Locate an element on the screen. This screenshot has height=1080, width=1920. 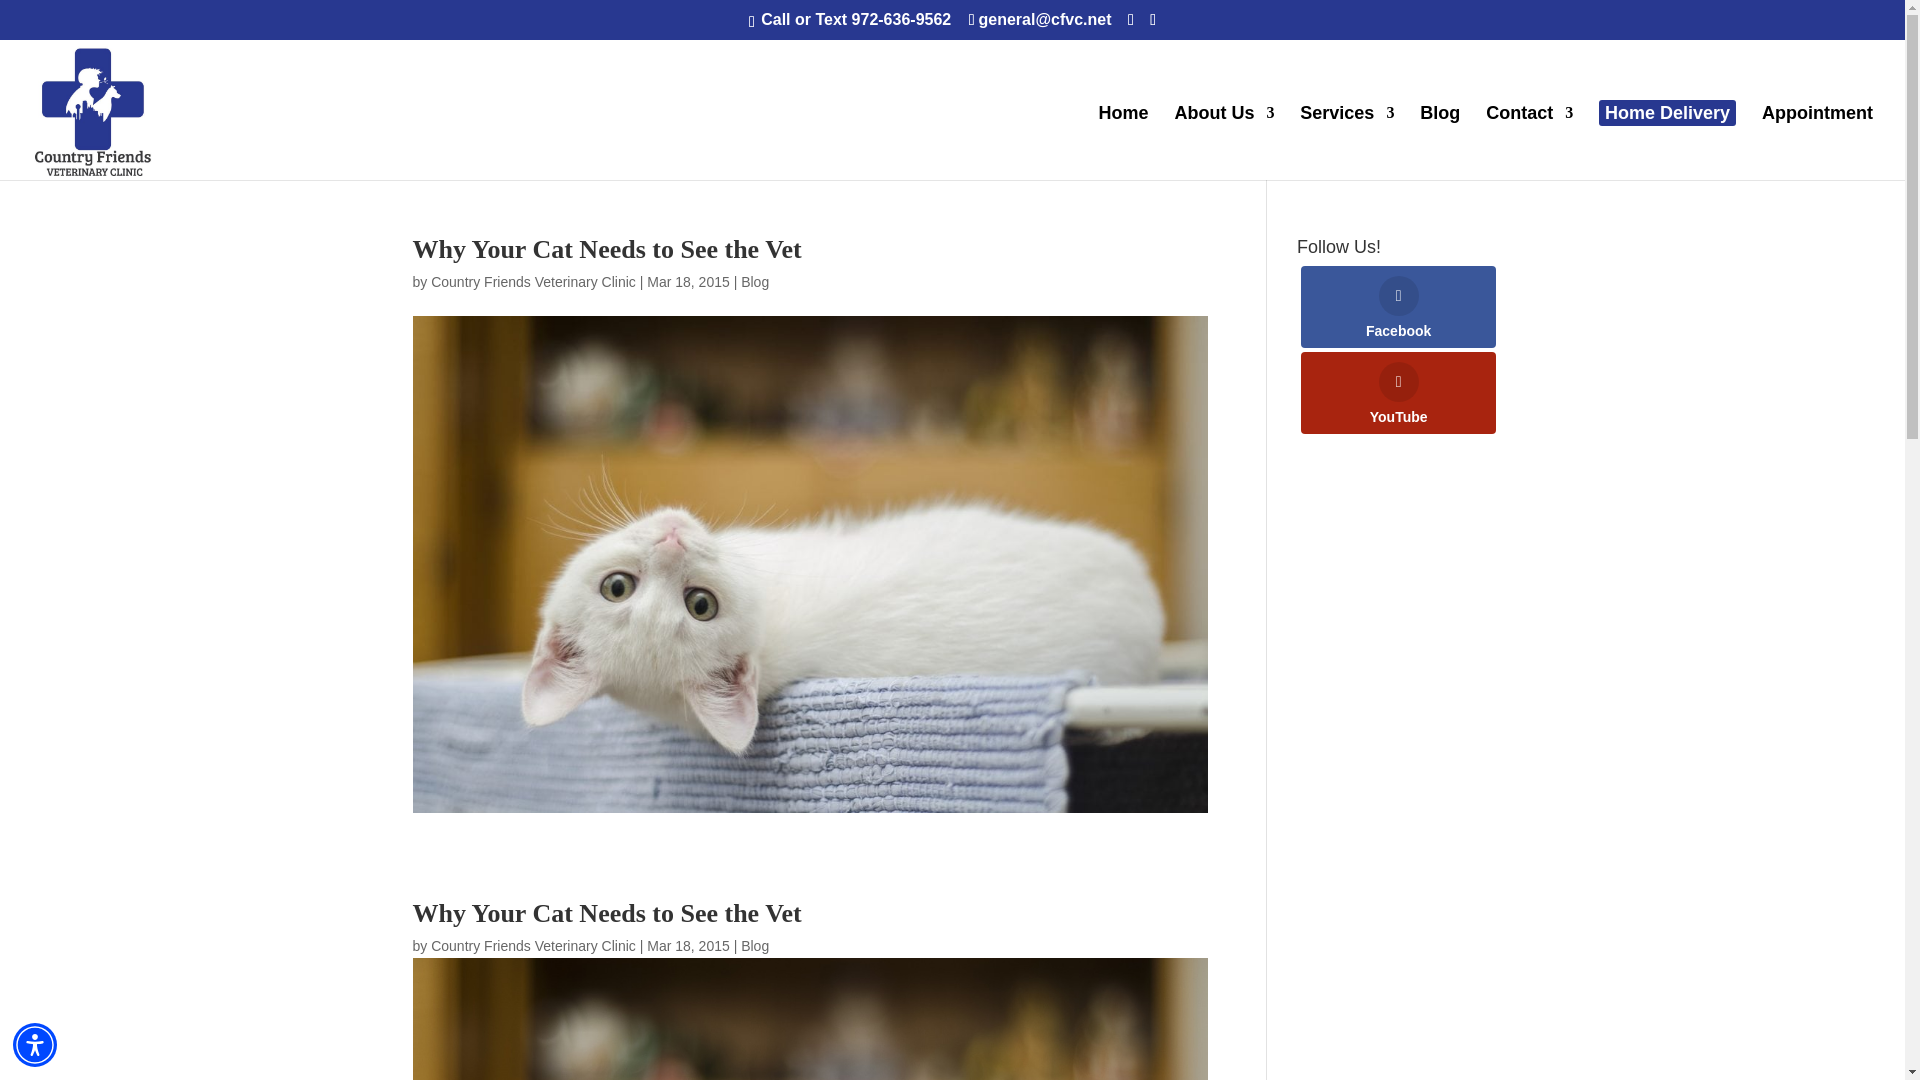
Appointment is located at coordinates (1818, 142).